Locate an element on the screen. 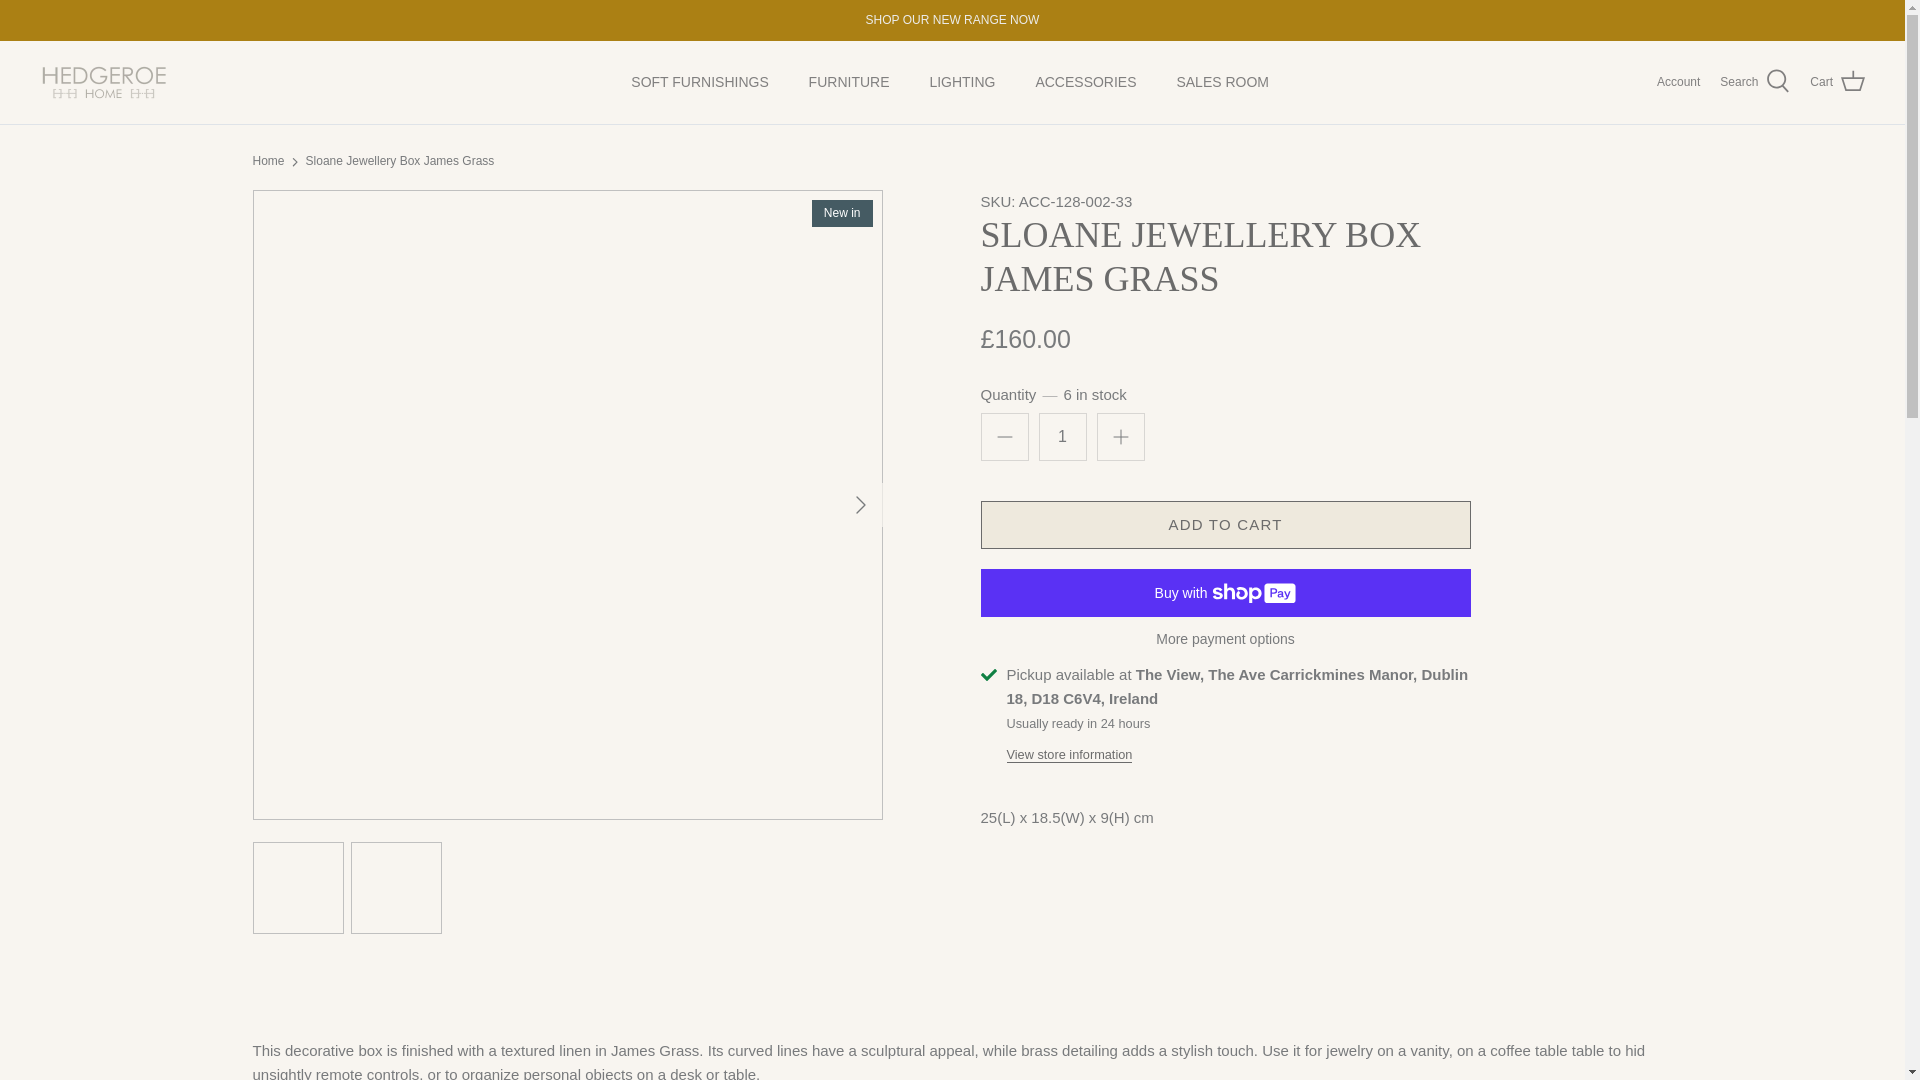 The height and width of the screenshot is (1080, 1920). 1 is located at coordinates (1062, 436).